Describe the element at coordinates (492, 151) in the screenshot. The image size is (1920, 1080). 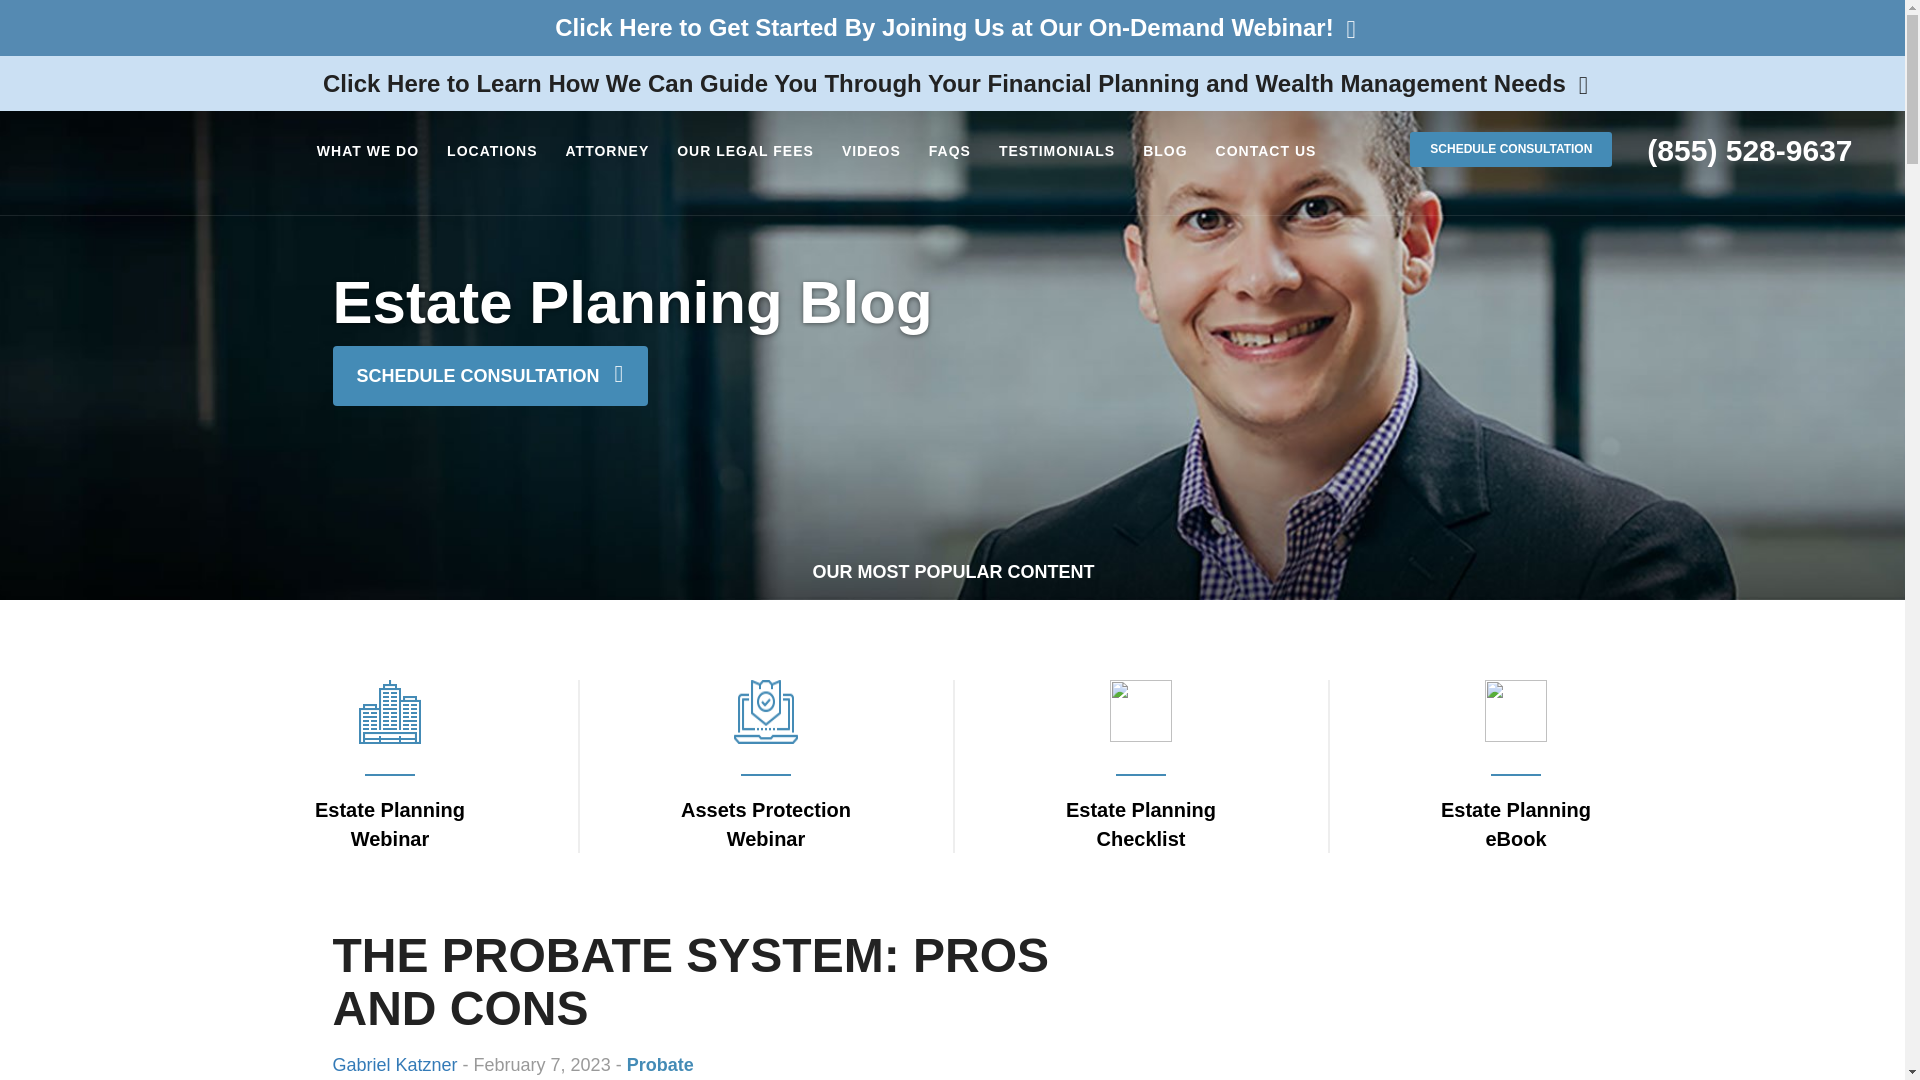
I see `LOCATIONS` at that location.